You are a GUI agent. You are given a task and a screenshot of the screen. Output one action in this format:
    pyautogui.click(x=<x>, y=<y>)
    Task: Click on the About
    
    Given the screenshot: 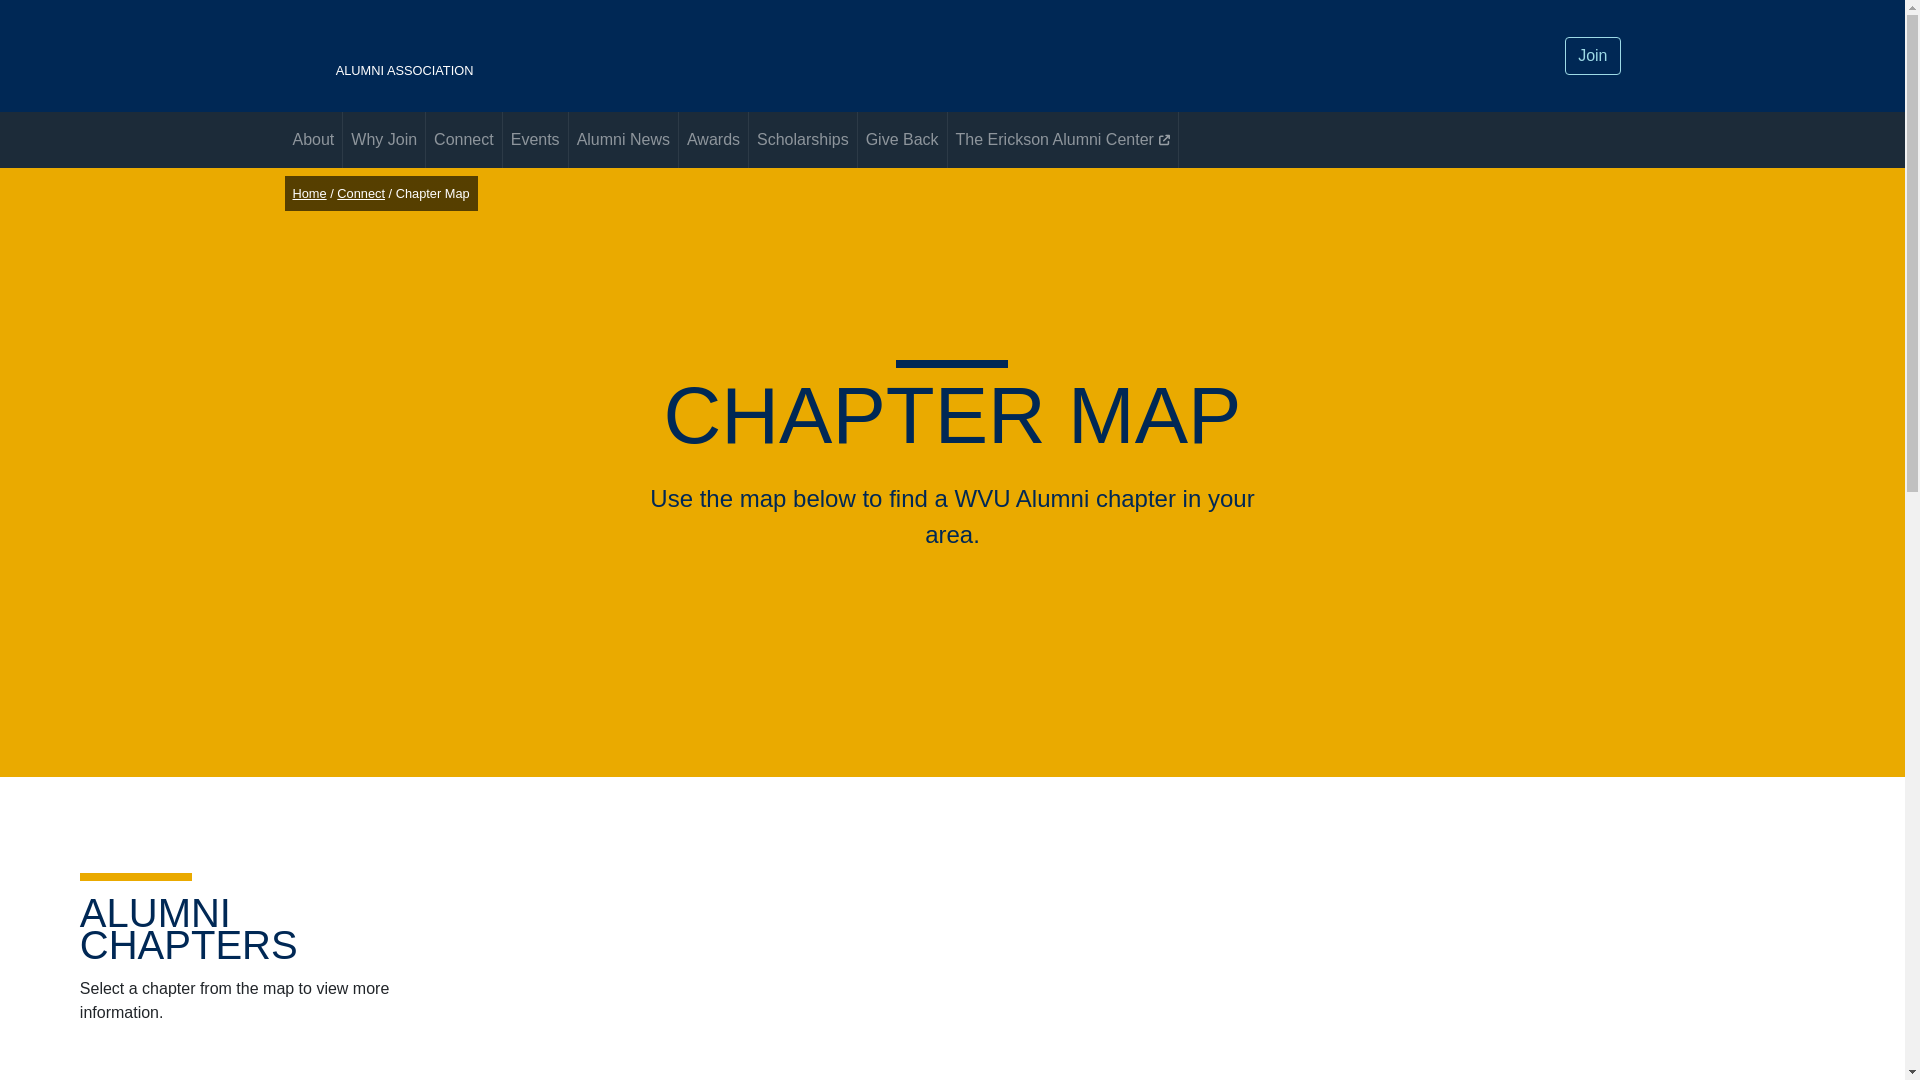 What is the action you would take?
    pyautogui.click(x=384, y=140)
    